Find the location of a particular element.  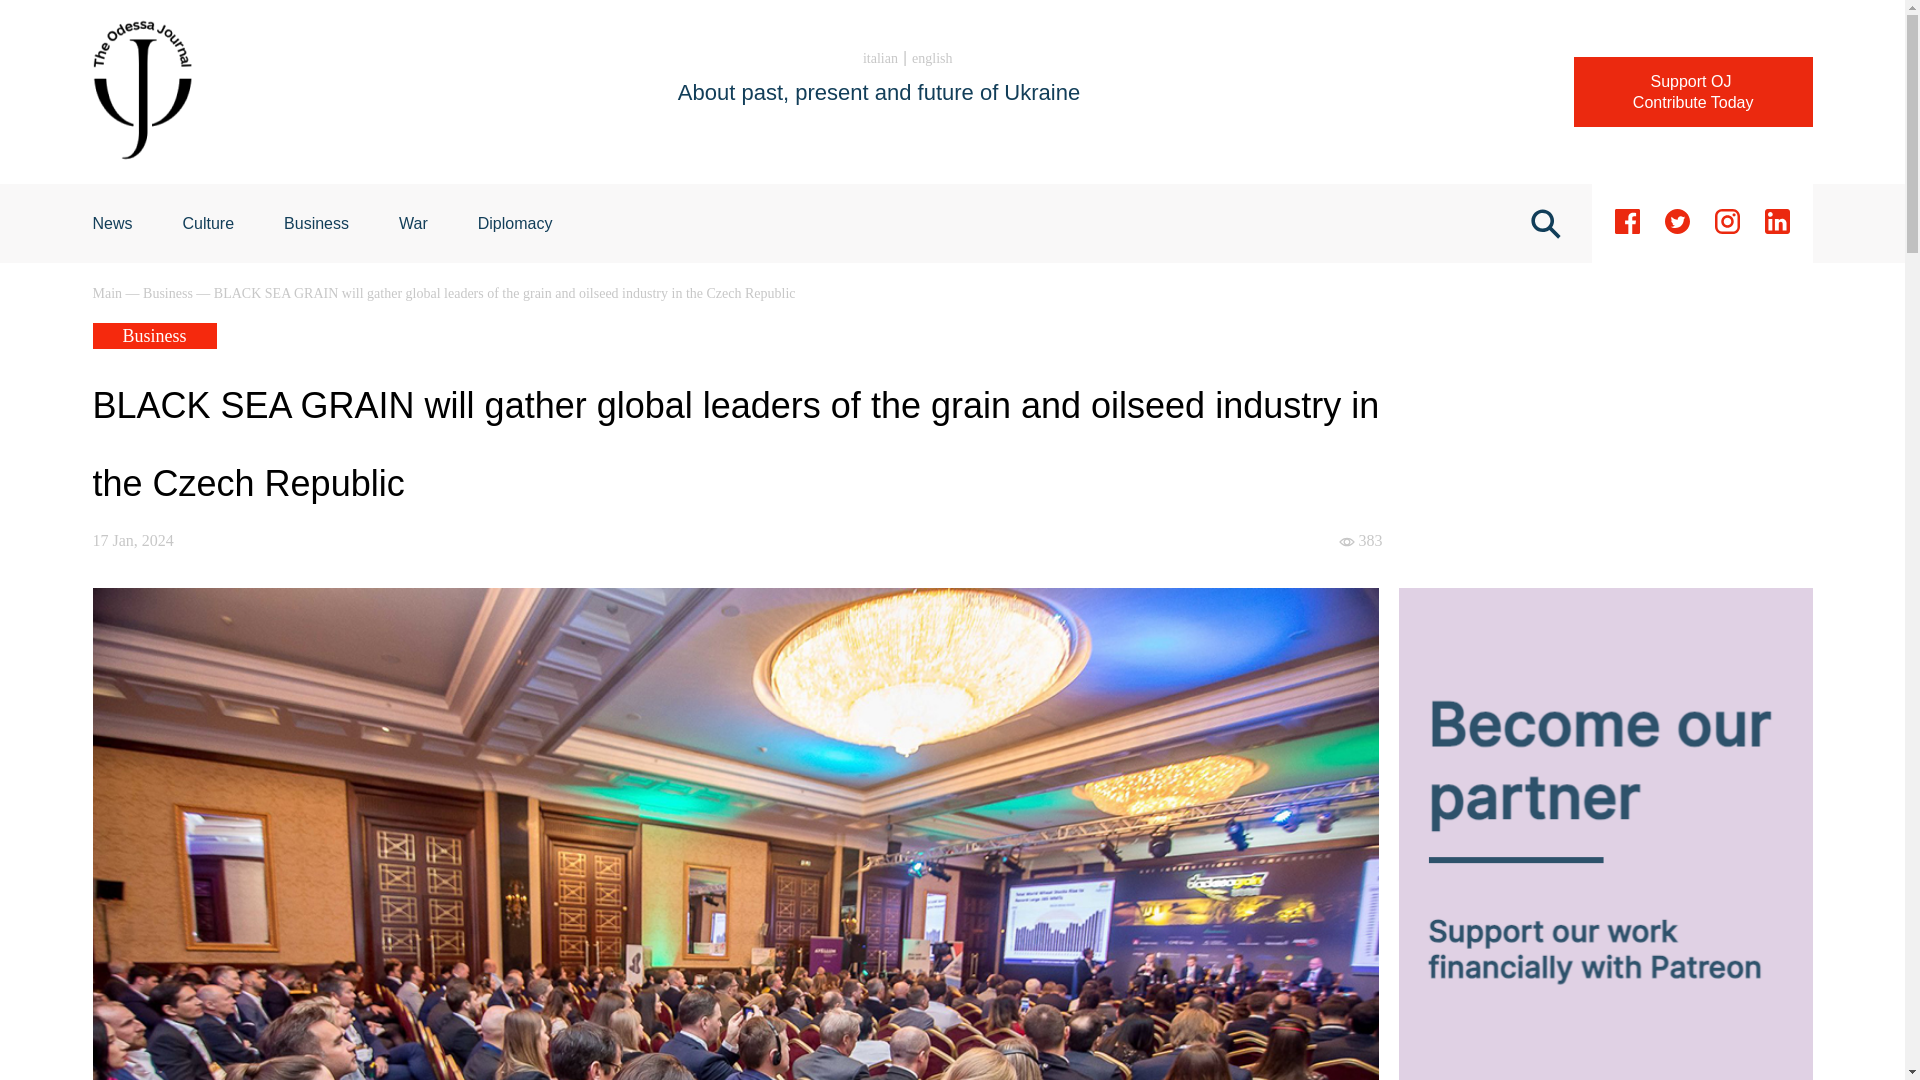

Business is located at coordinates (932, 58).